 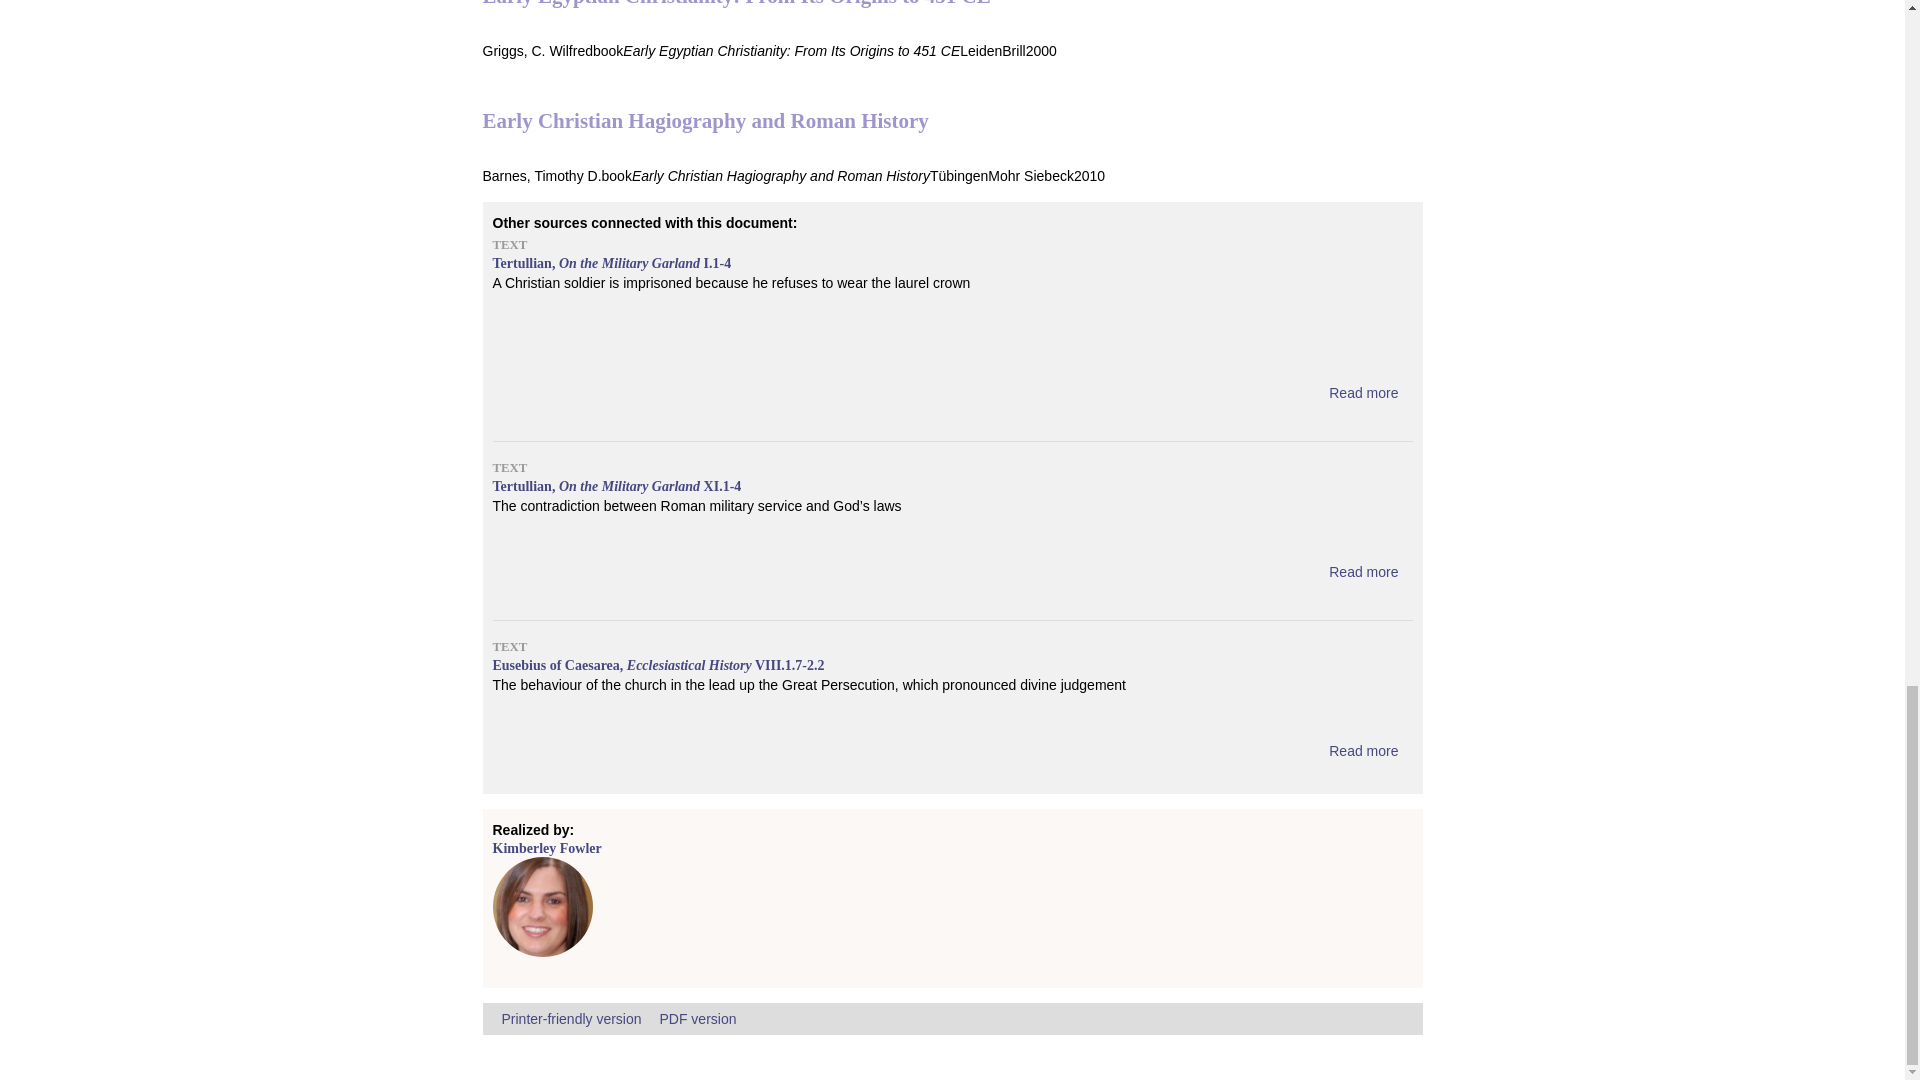 I want to click on Display a printer-friendly version of this page., so click(x=571, y=1018).